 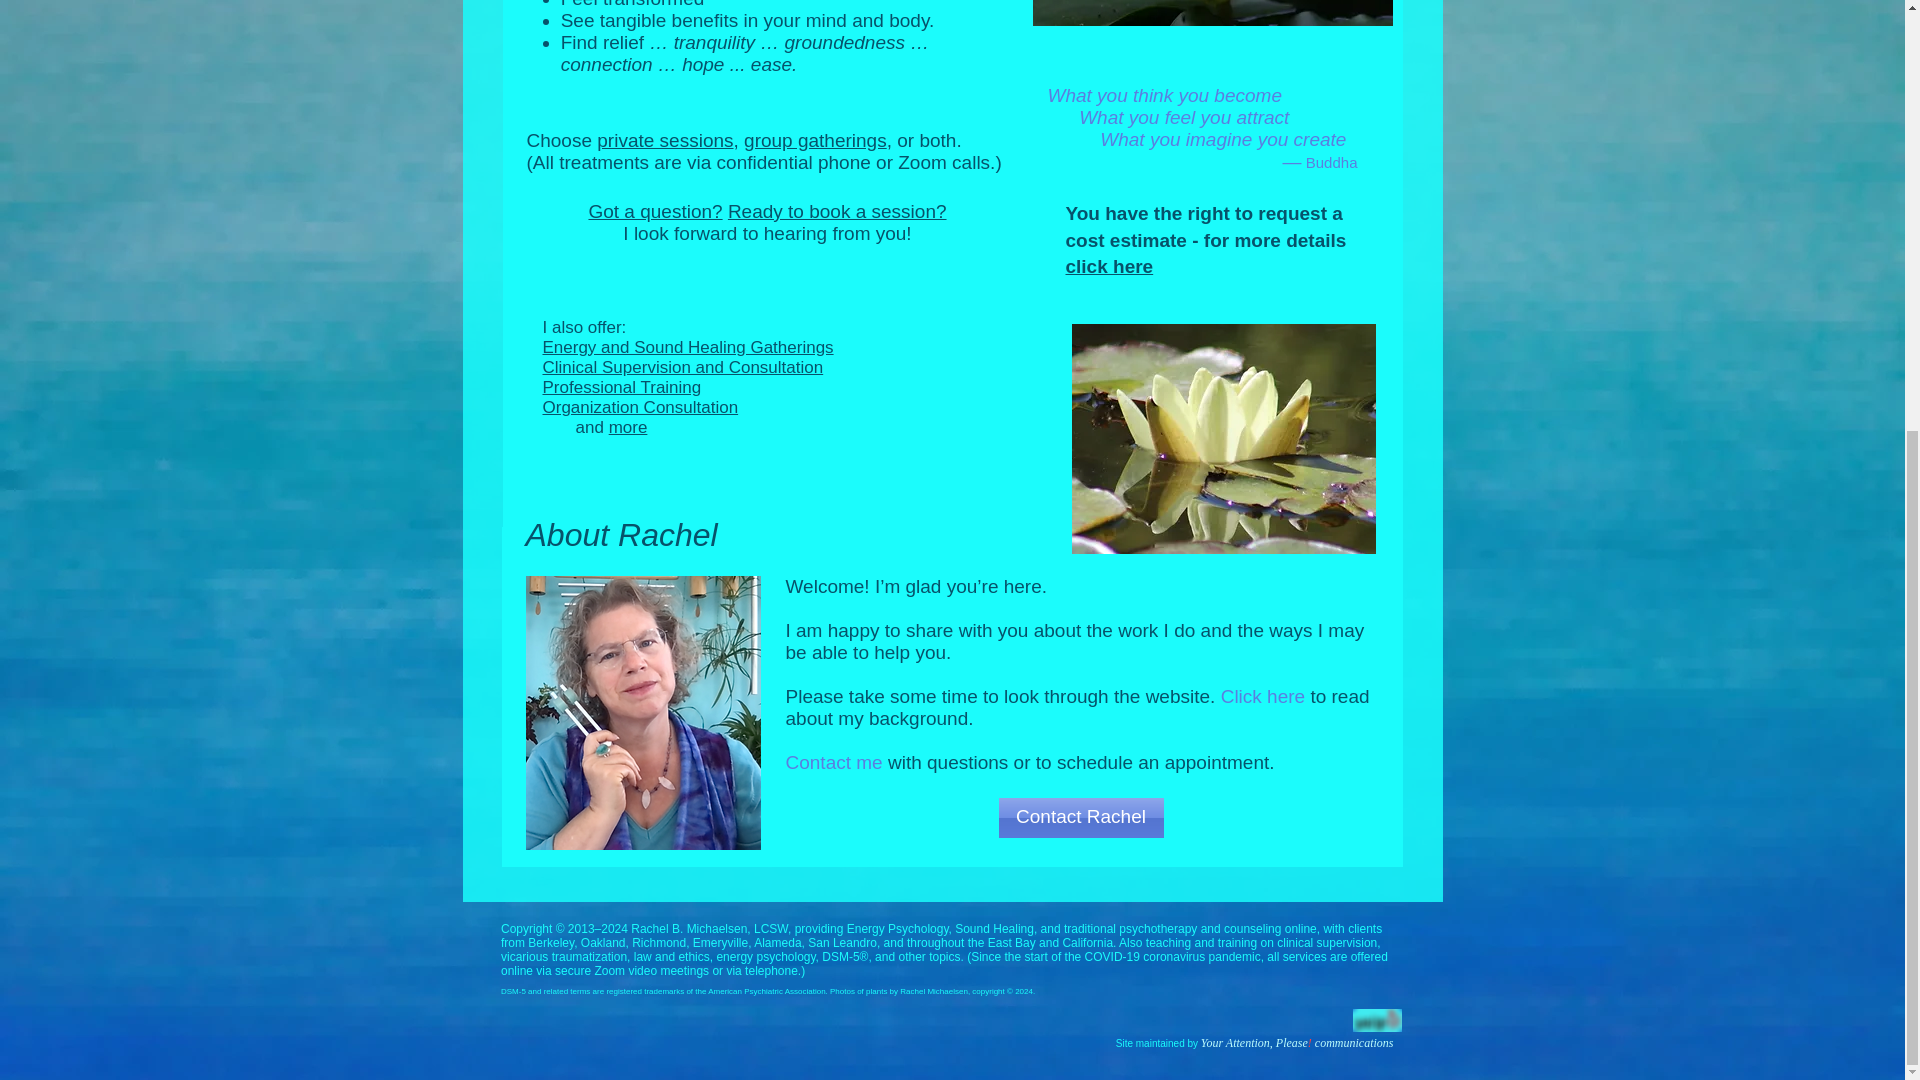 What do you see at coordinates (947, 973) in the screenshot?
I see `Embedded Content` at bounding box center [947, 973].